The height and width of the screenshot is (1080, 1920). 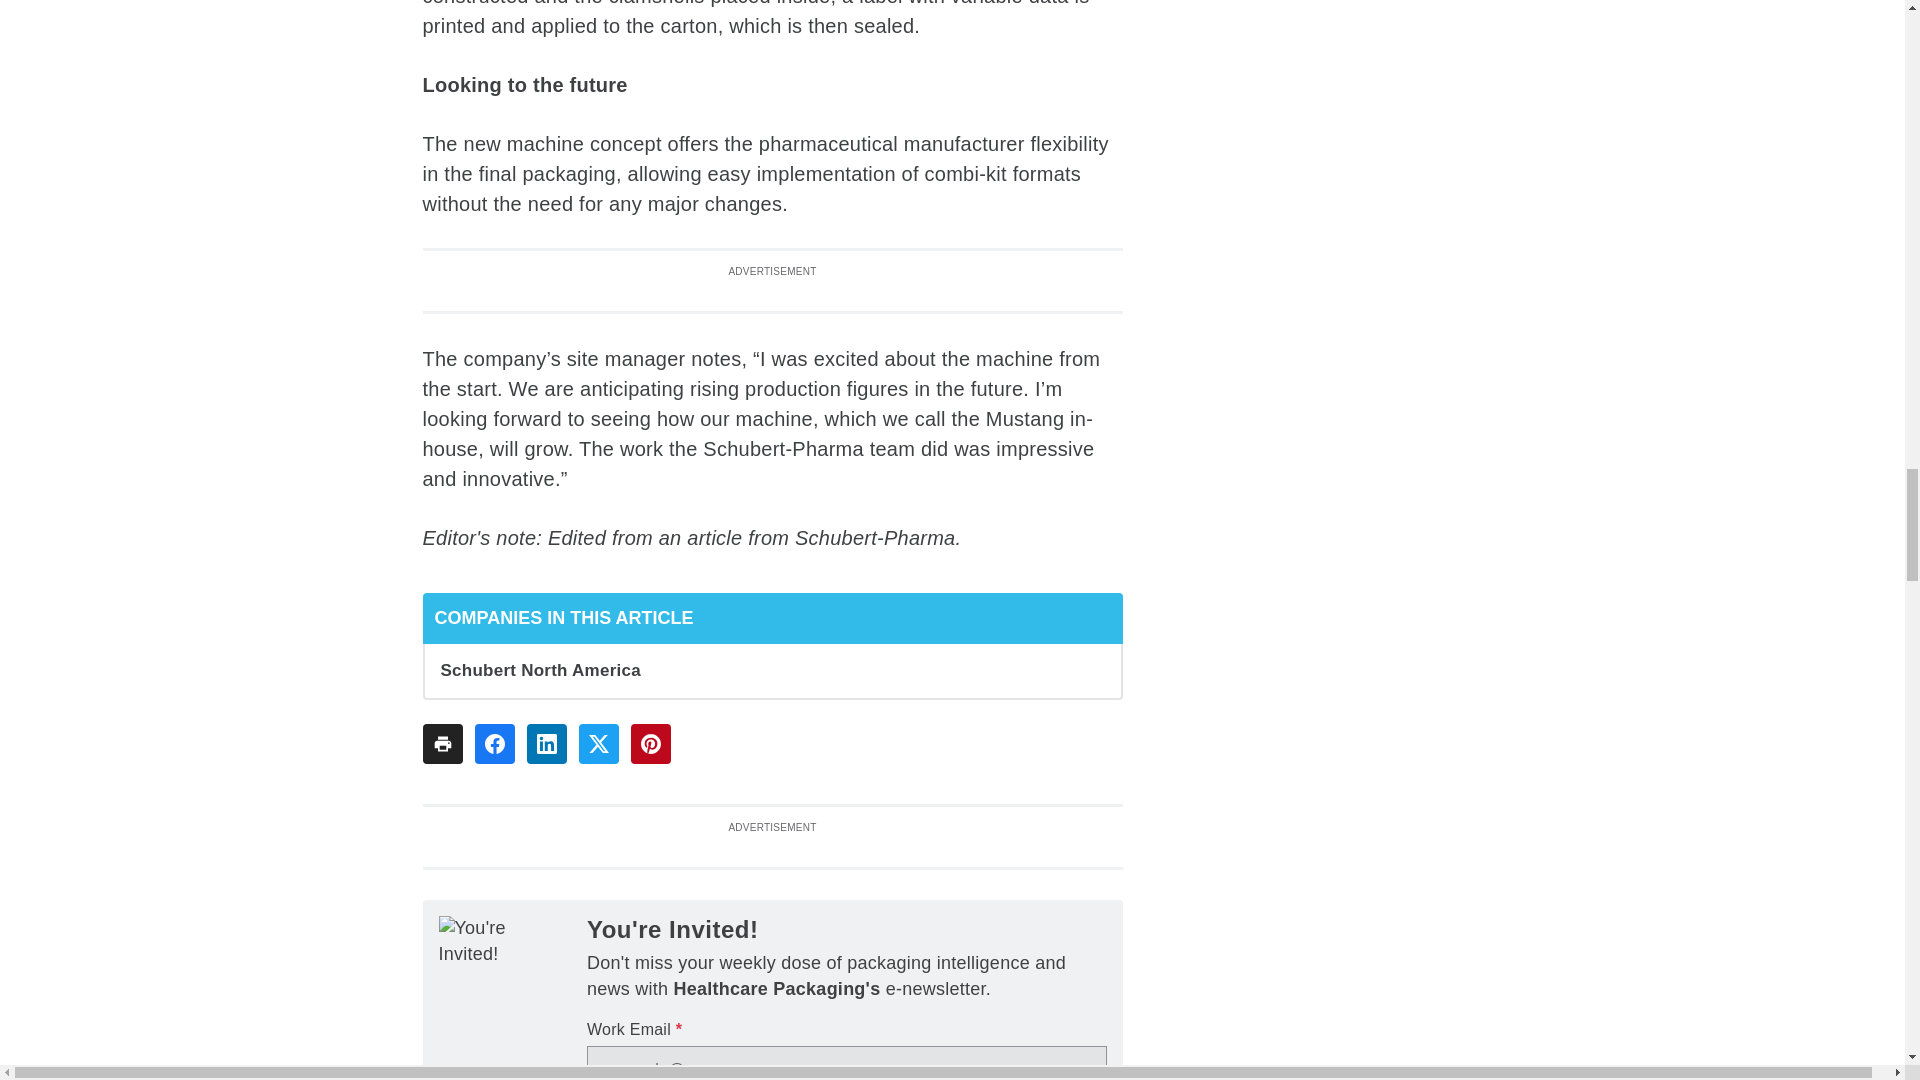 I want to click on Share To print, so click(x=442, y=743).